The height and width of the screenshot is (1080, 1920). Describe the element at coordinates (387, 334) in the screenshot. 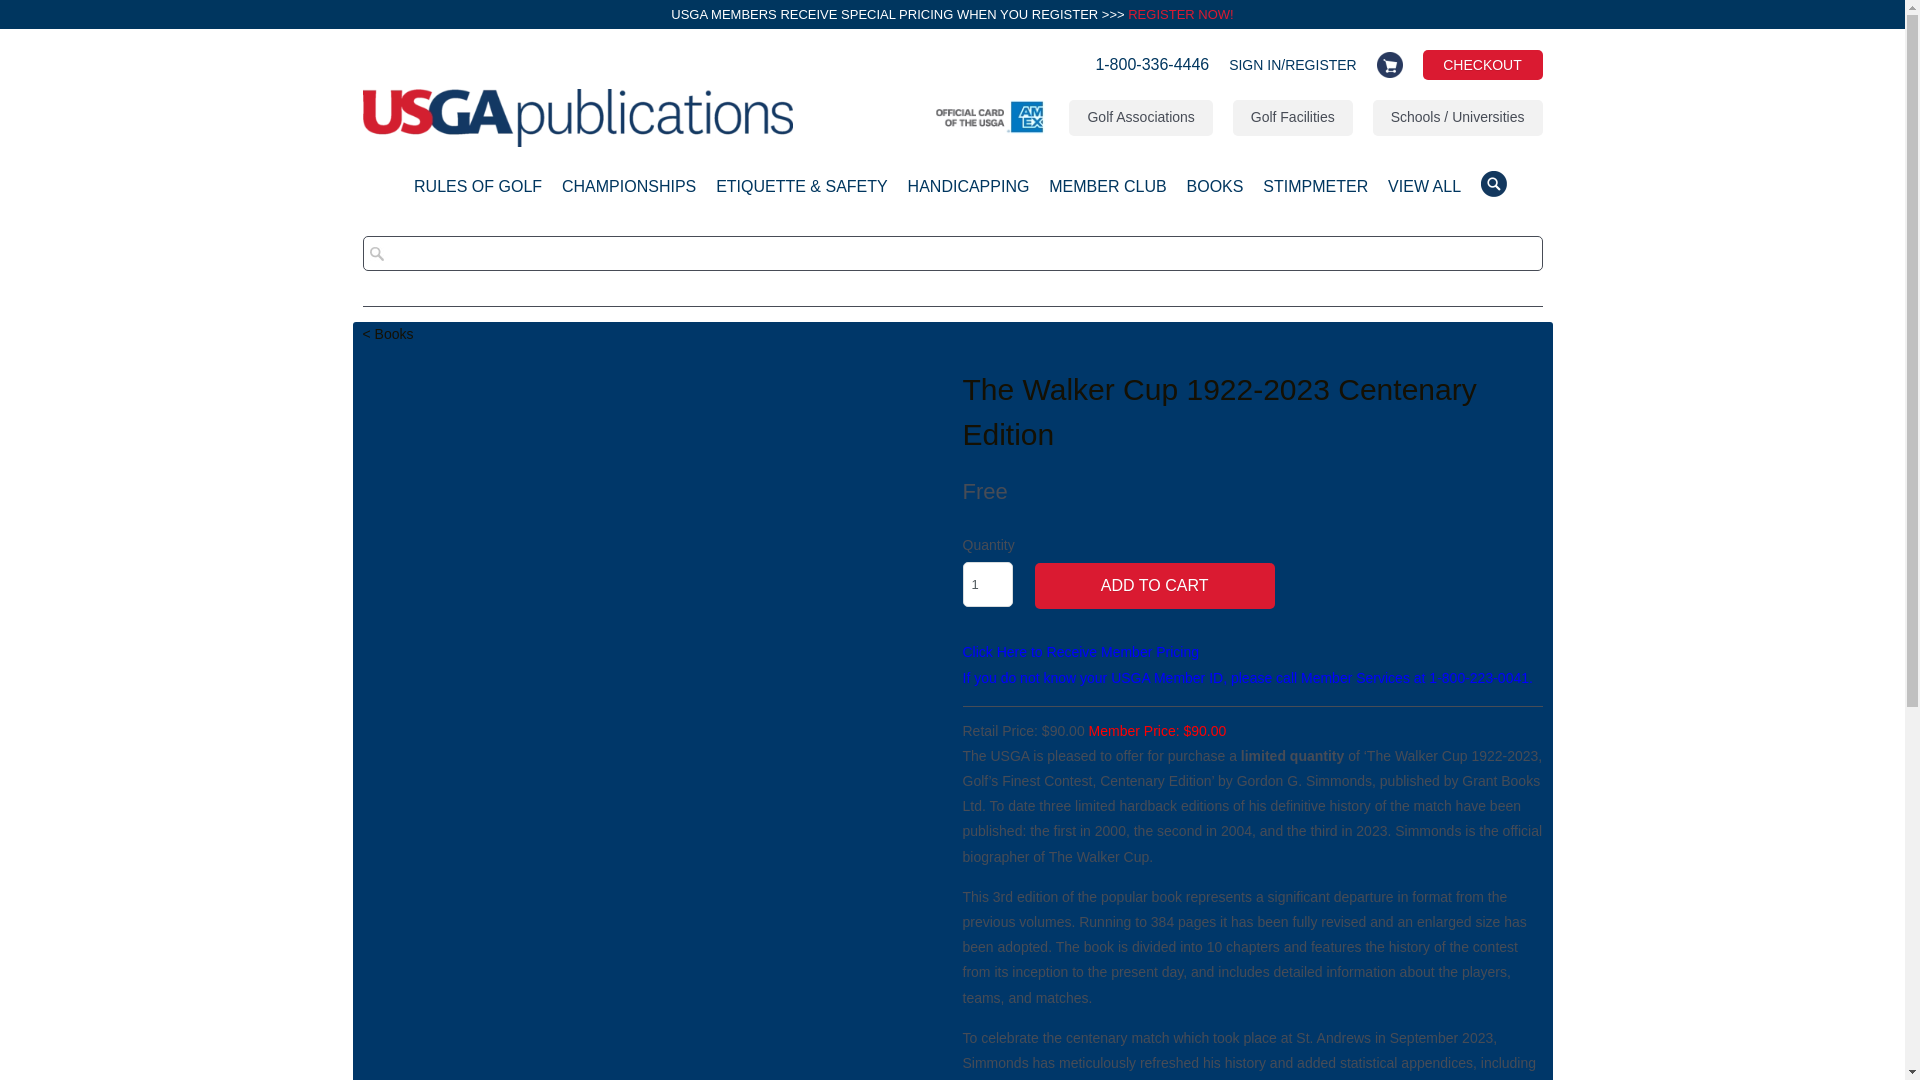

I see `Books` at that location.